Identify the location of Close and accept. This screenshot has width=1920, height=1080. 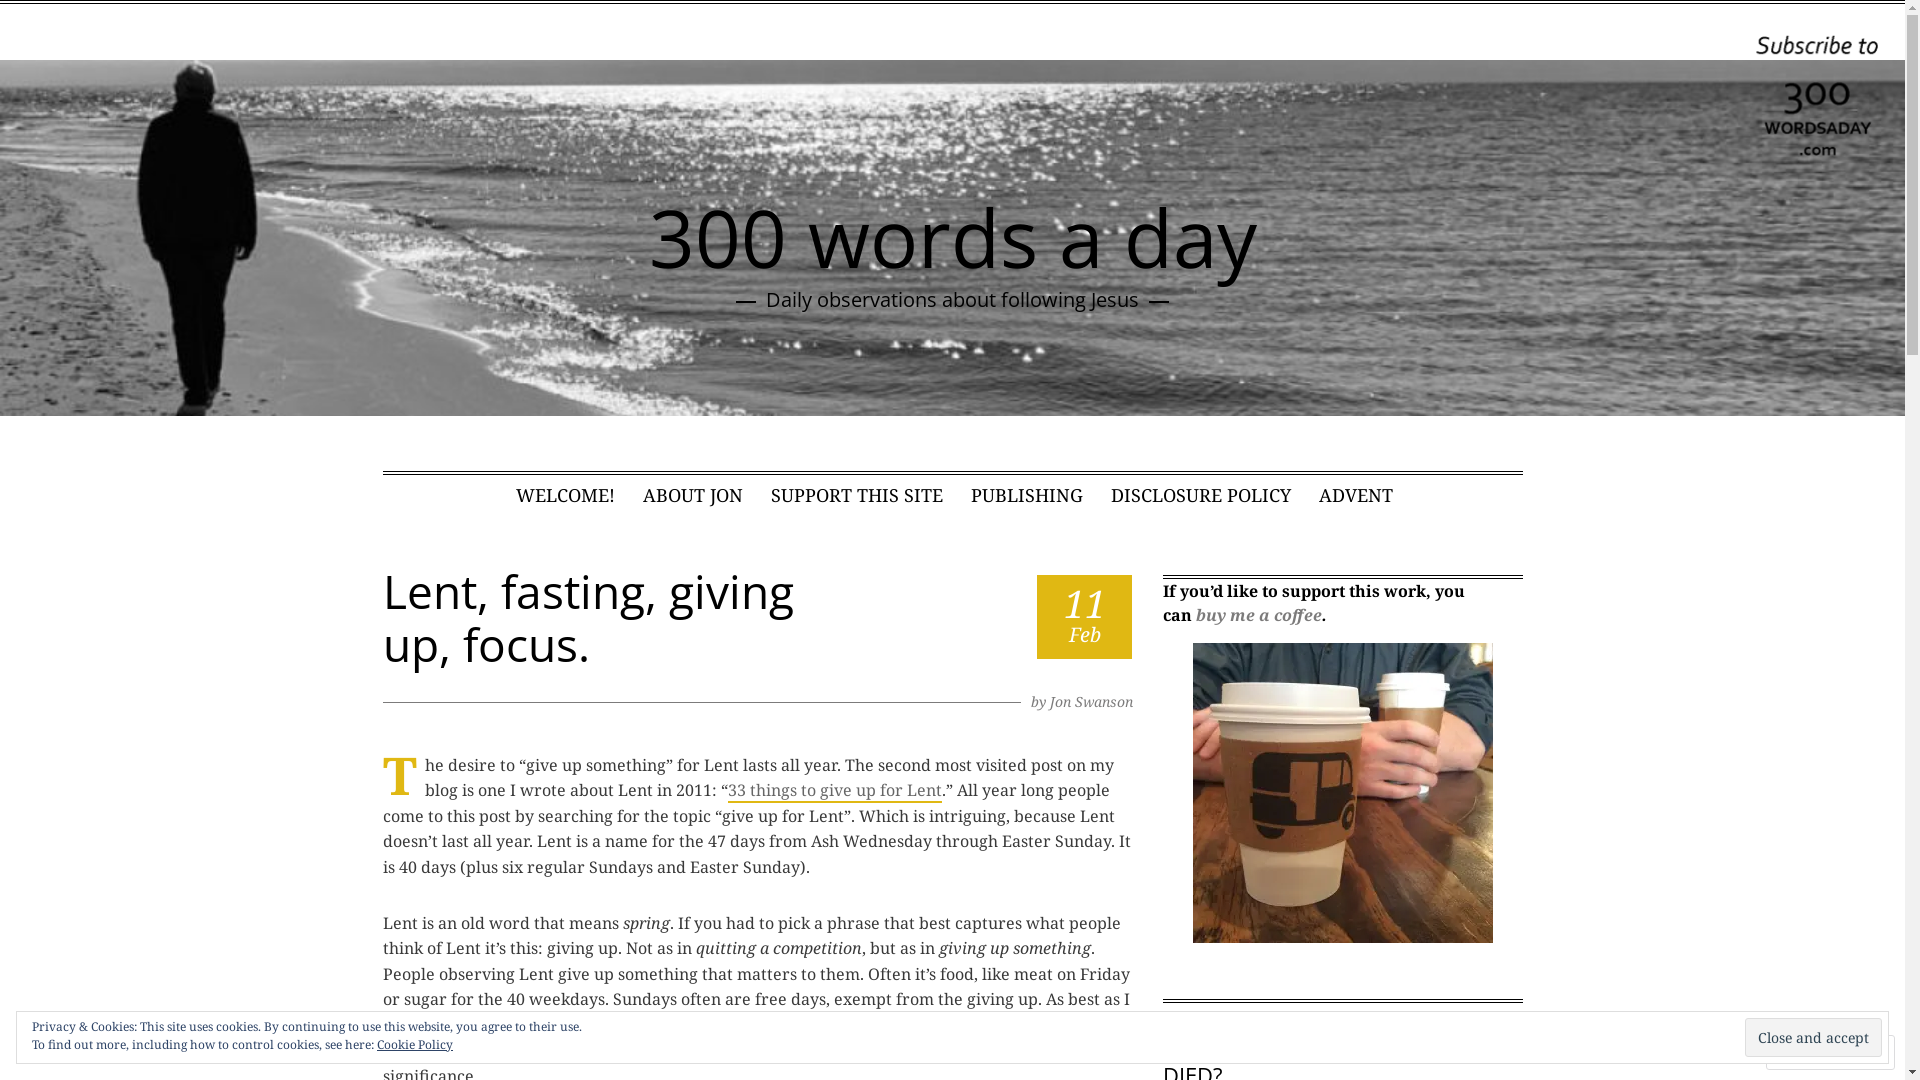
(1814, 1037).